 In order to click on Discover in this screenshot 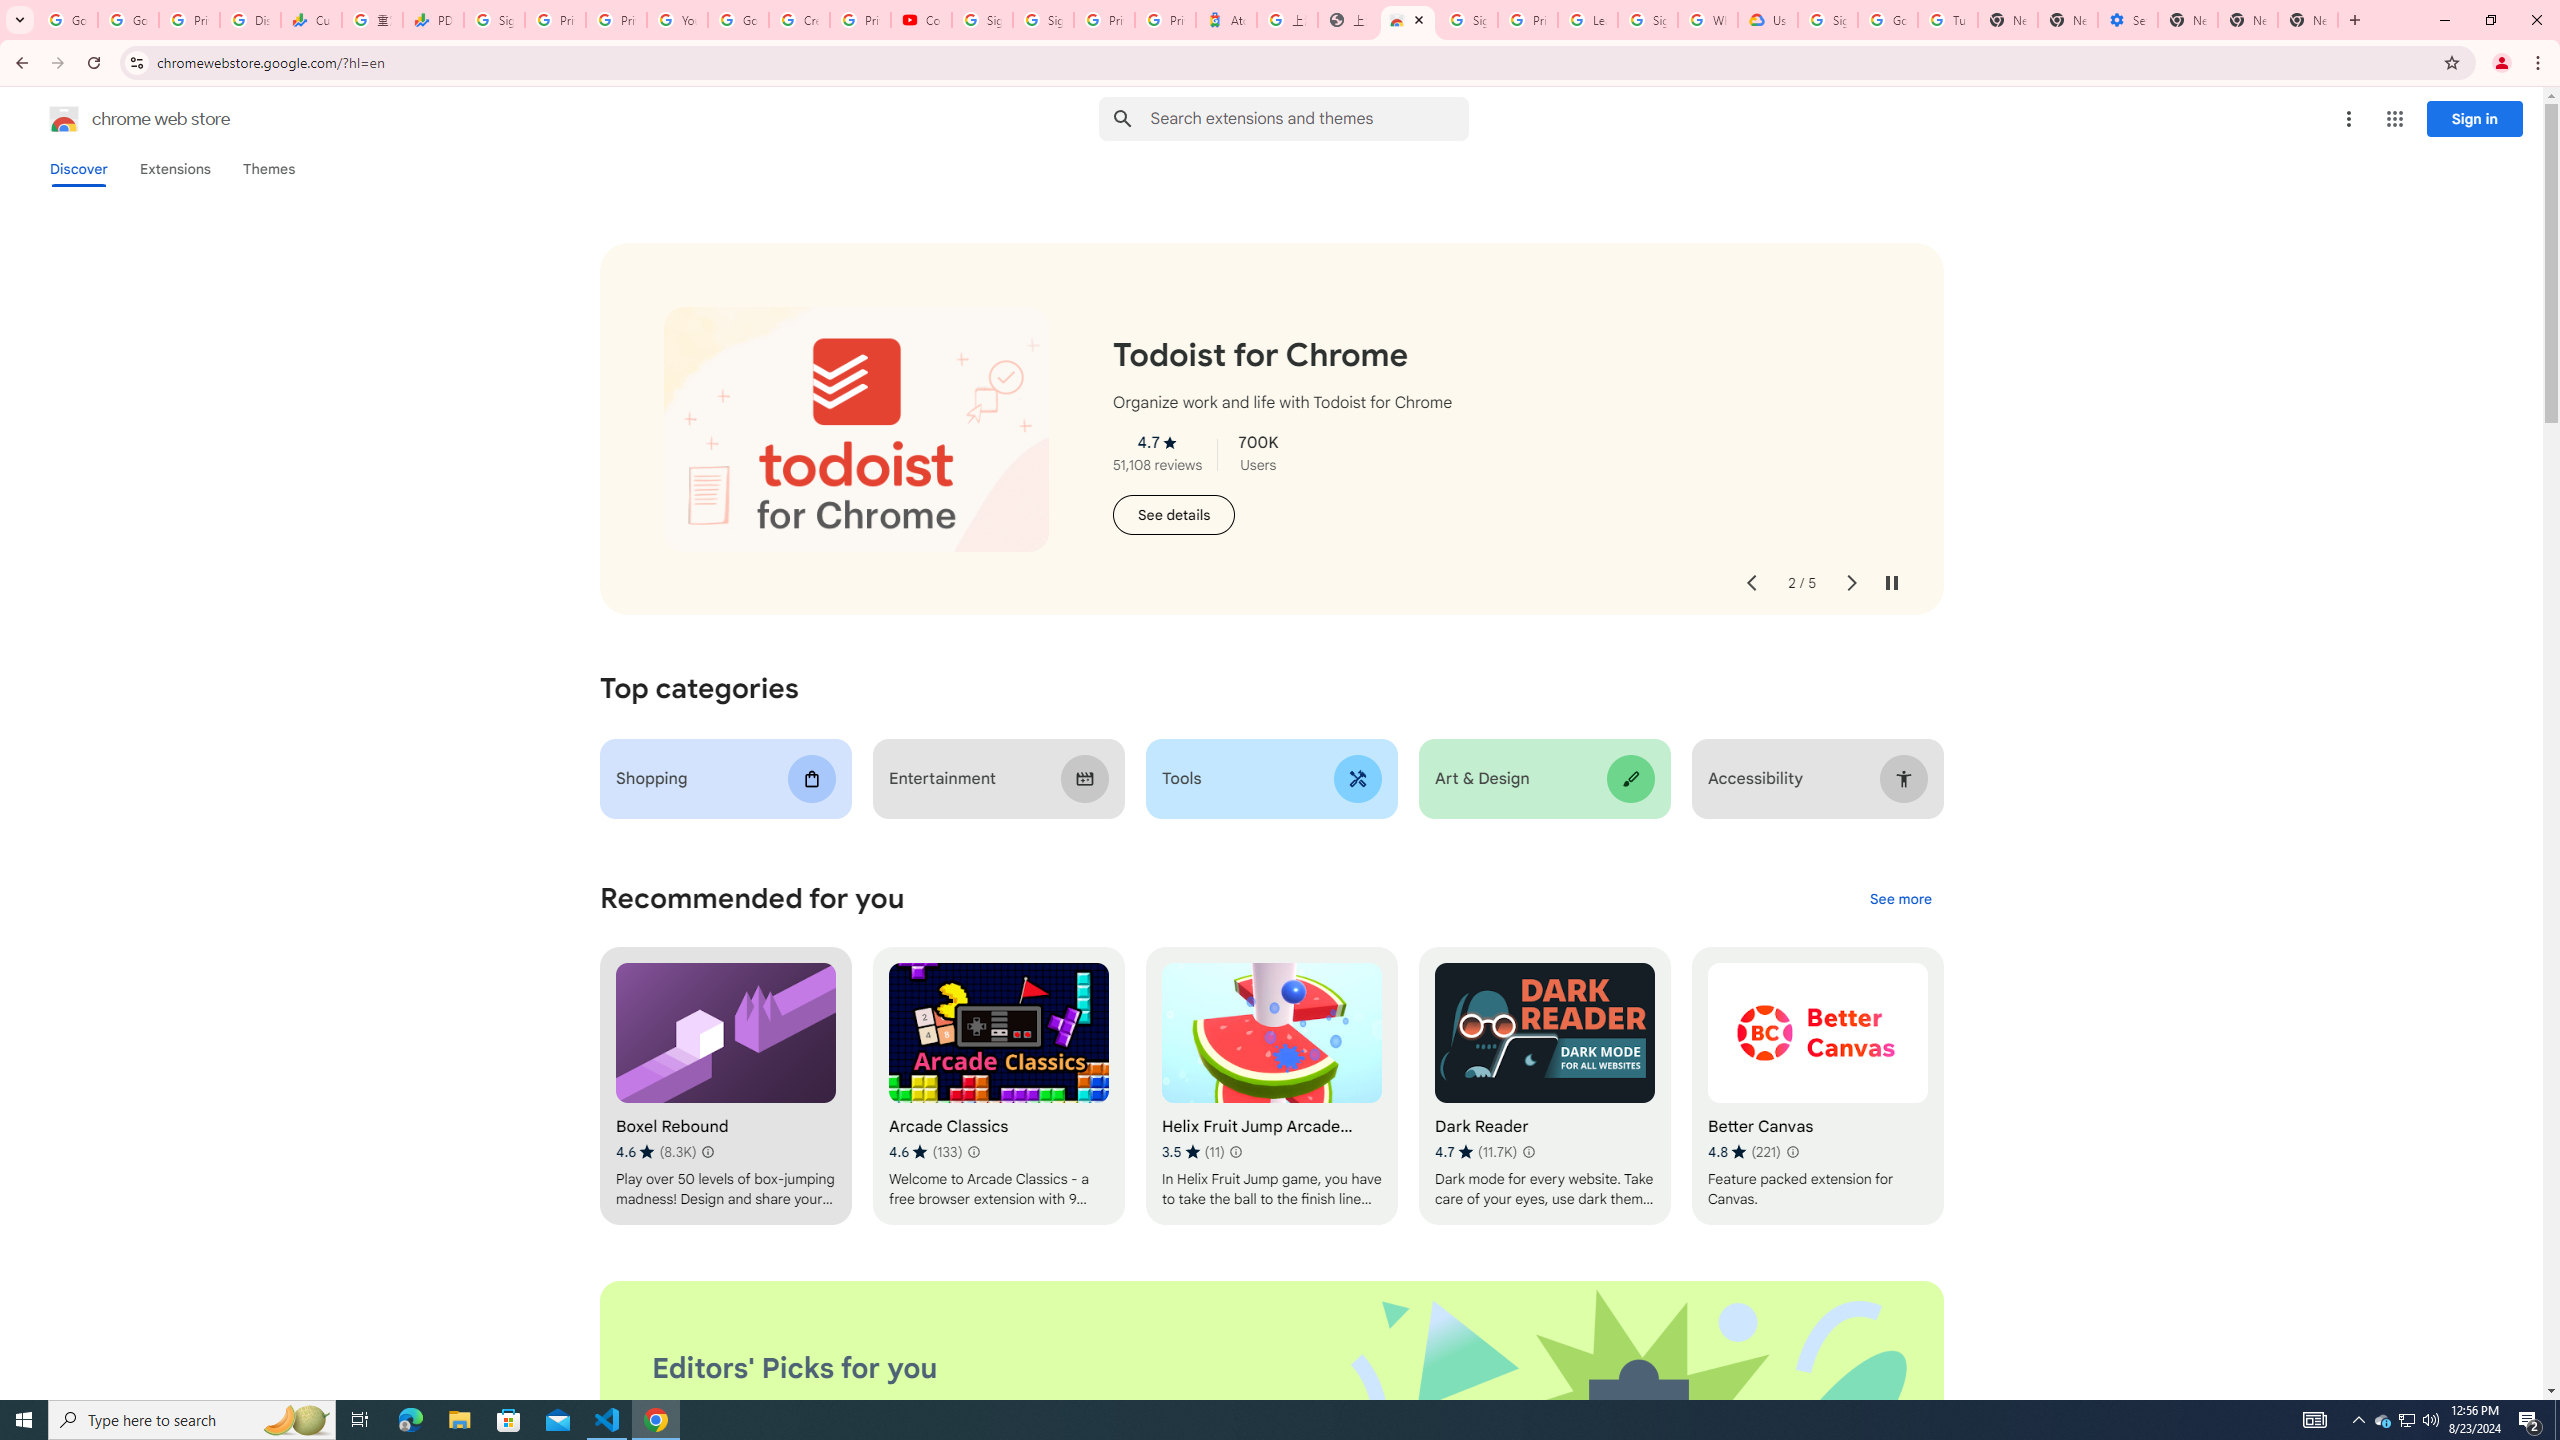, I will do `click(78, 169)`.